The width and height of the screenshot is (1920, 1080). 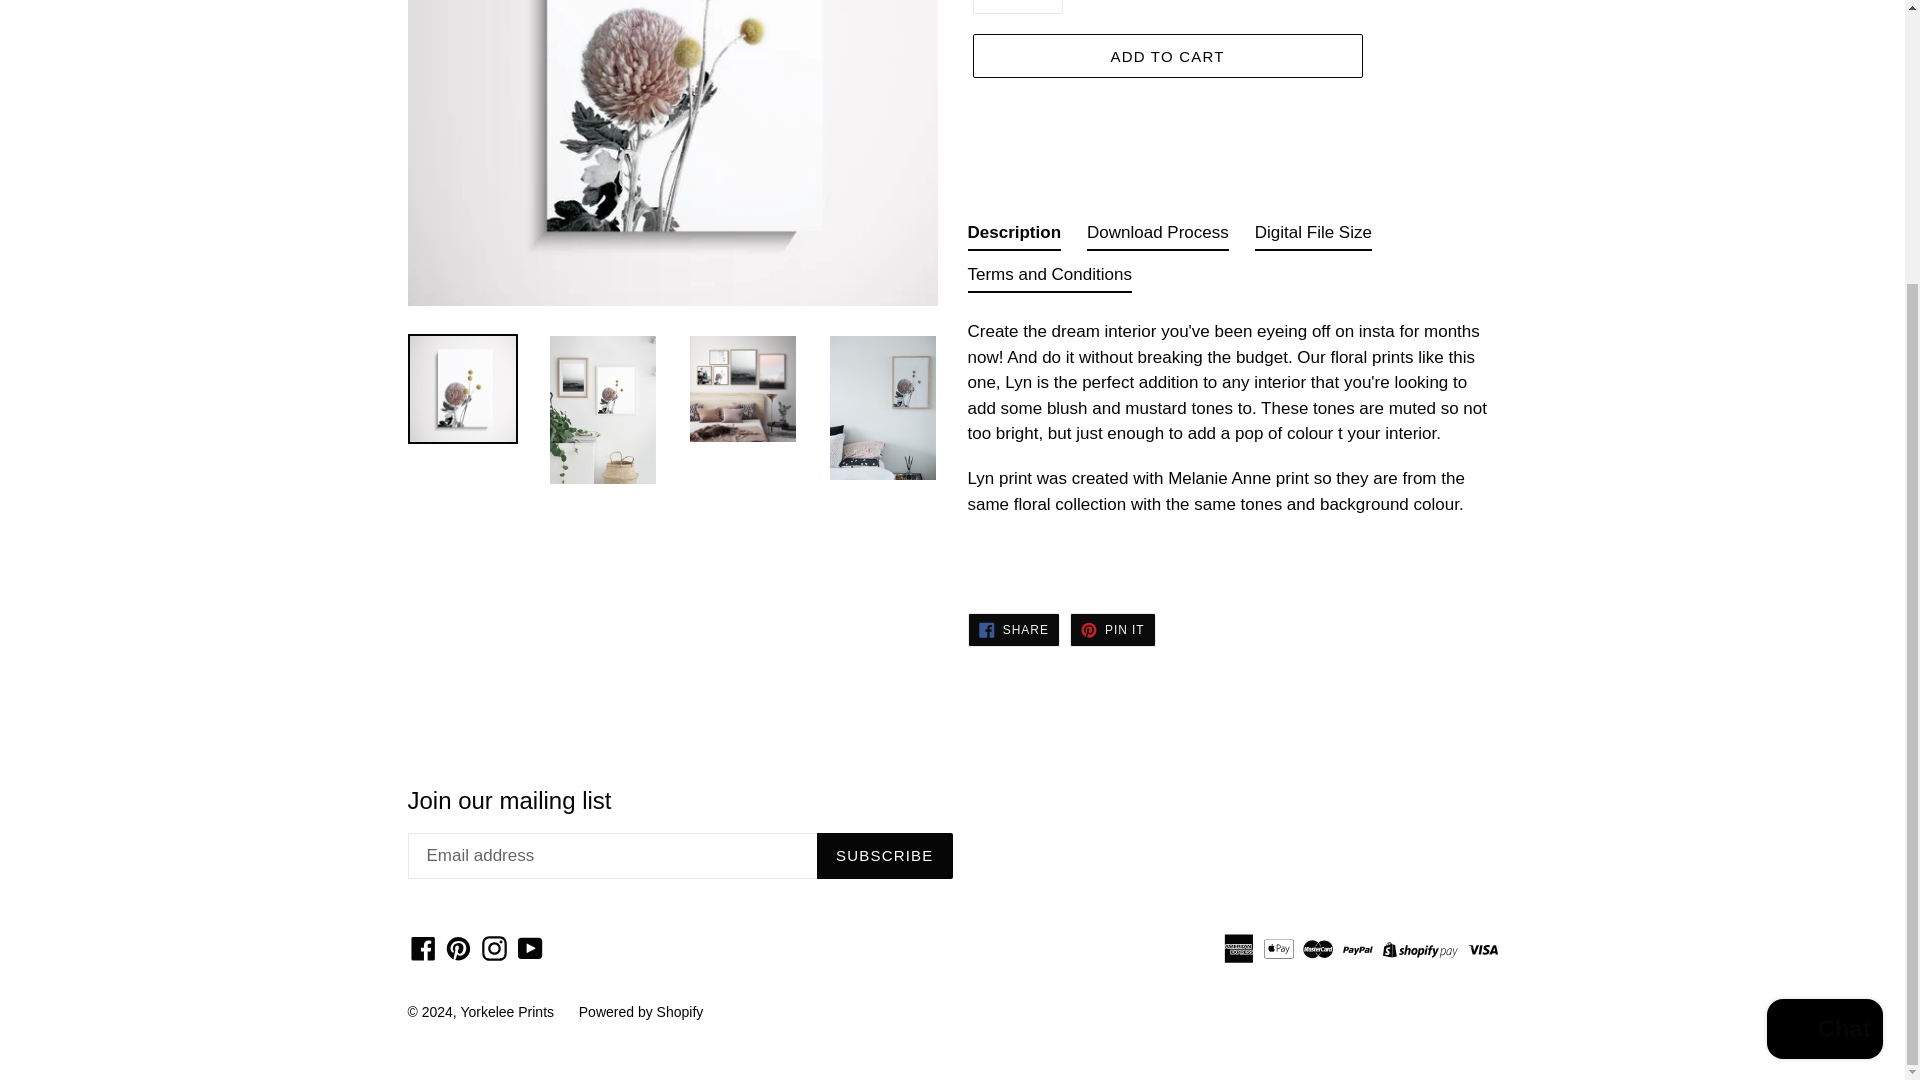 I want to click on Share on Facebook, so click(x=1013, y=630).